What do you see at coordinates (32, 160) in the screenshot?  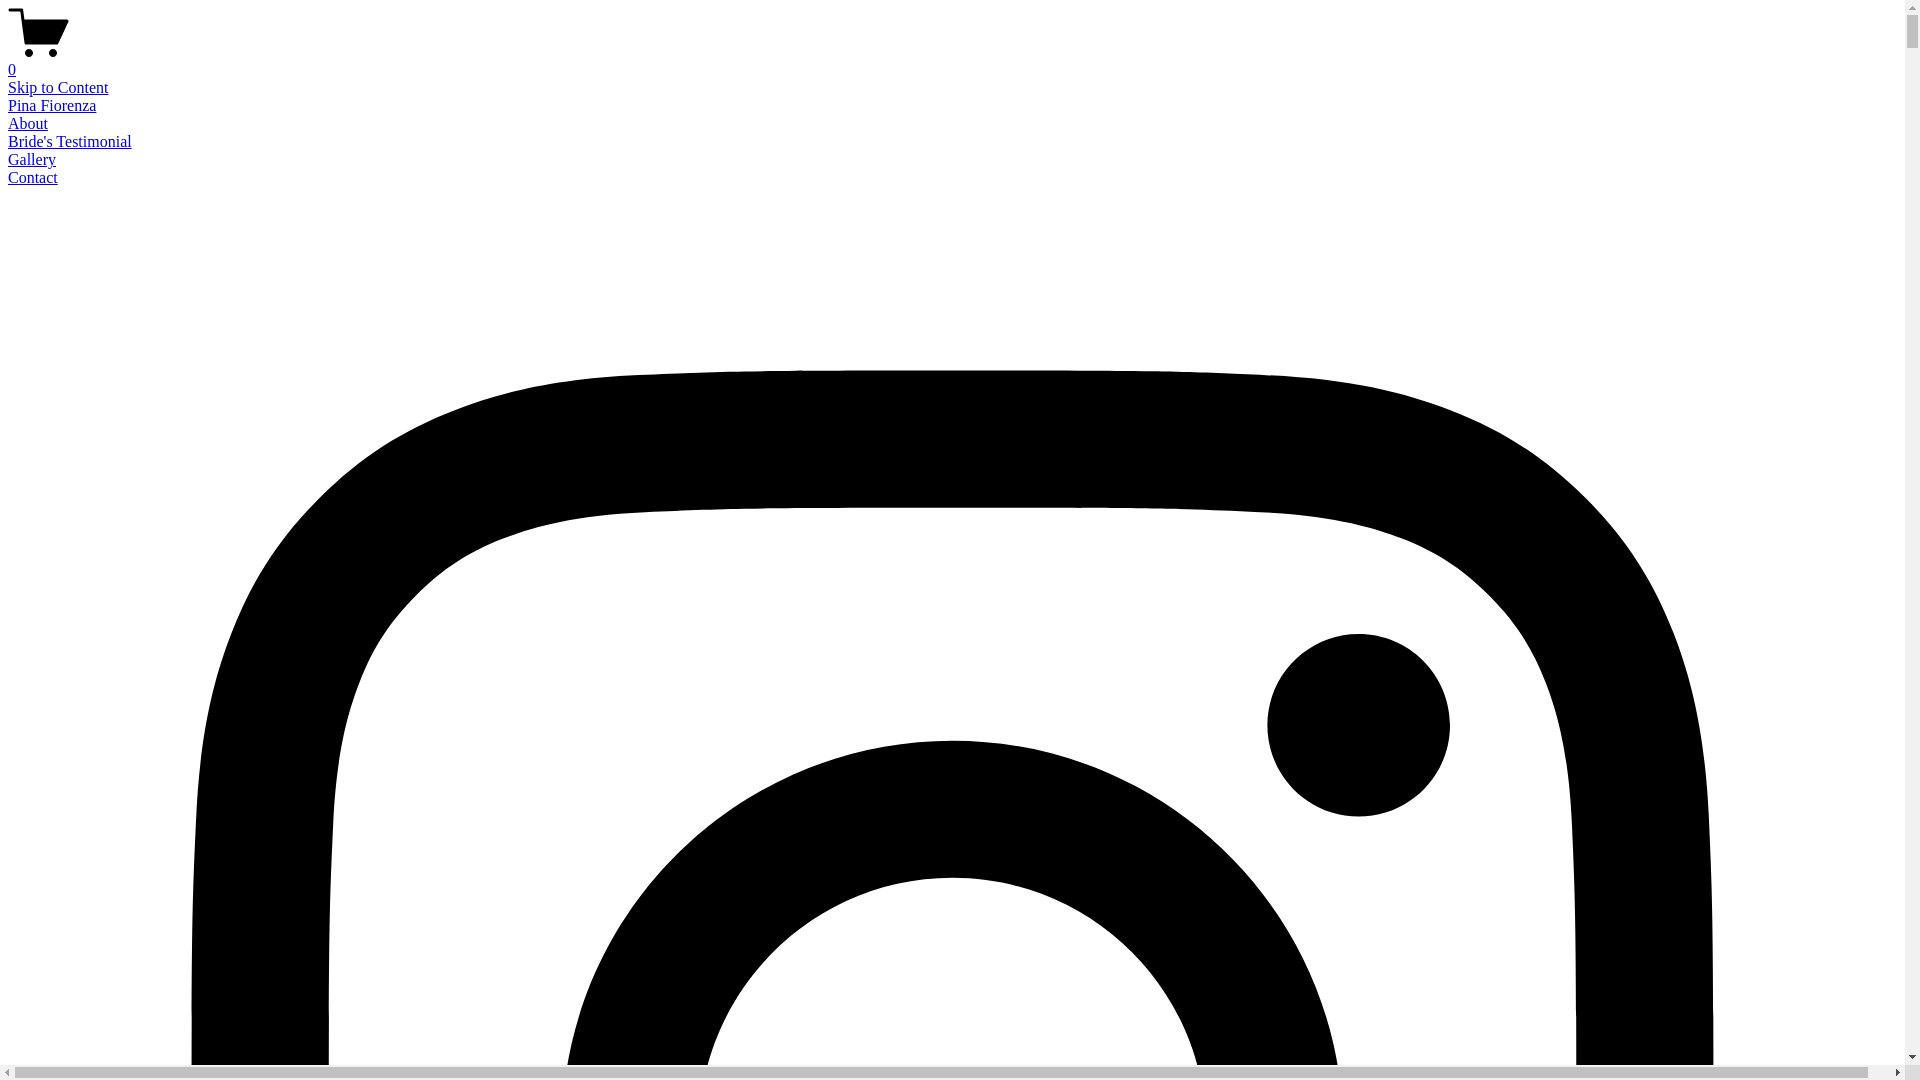 I see `Gallery` at bounding box center [32, 160].